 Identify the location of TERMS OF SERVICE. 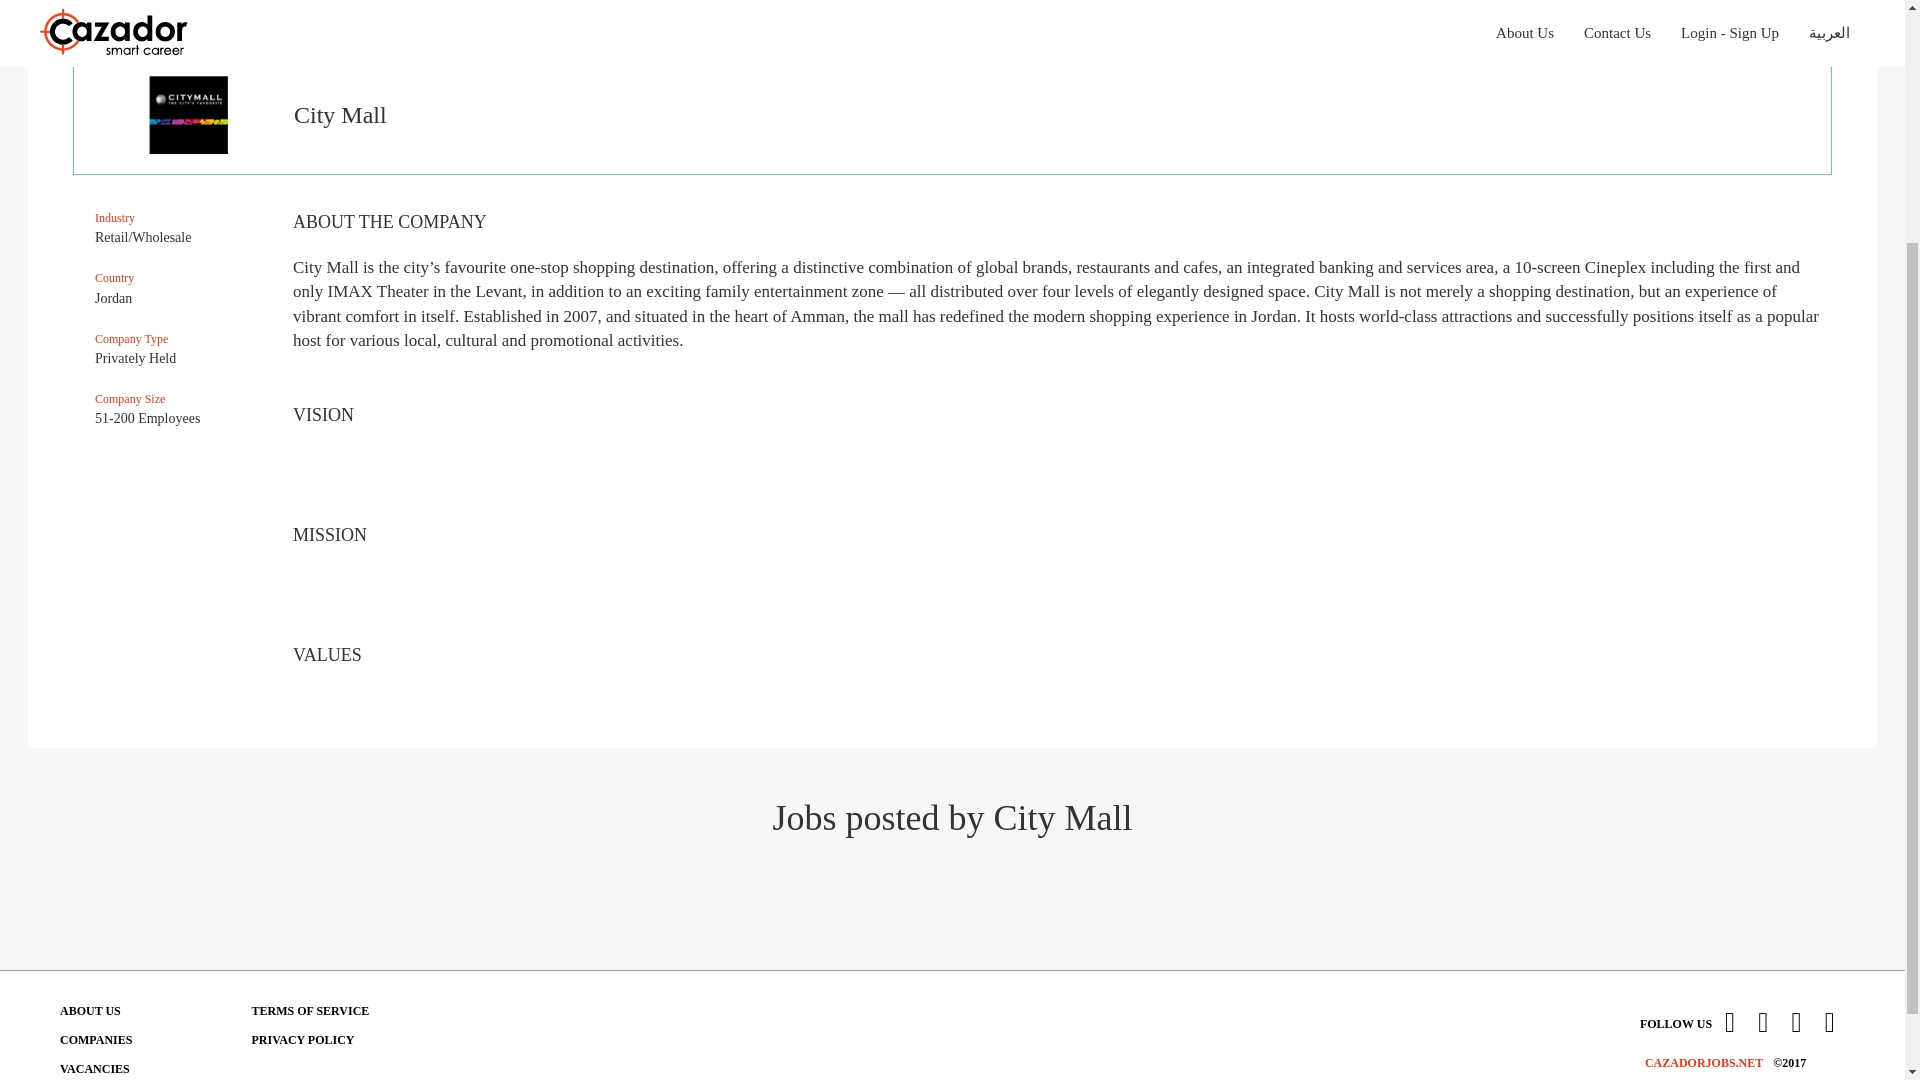
(310, 1011).